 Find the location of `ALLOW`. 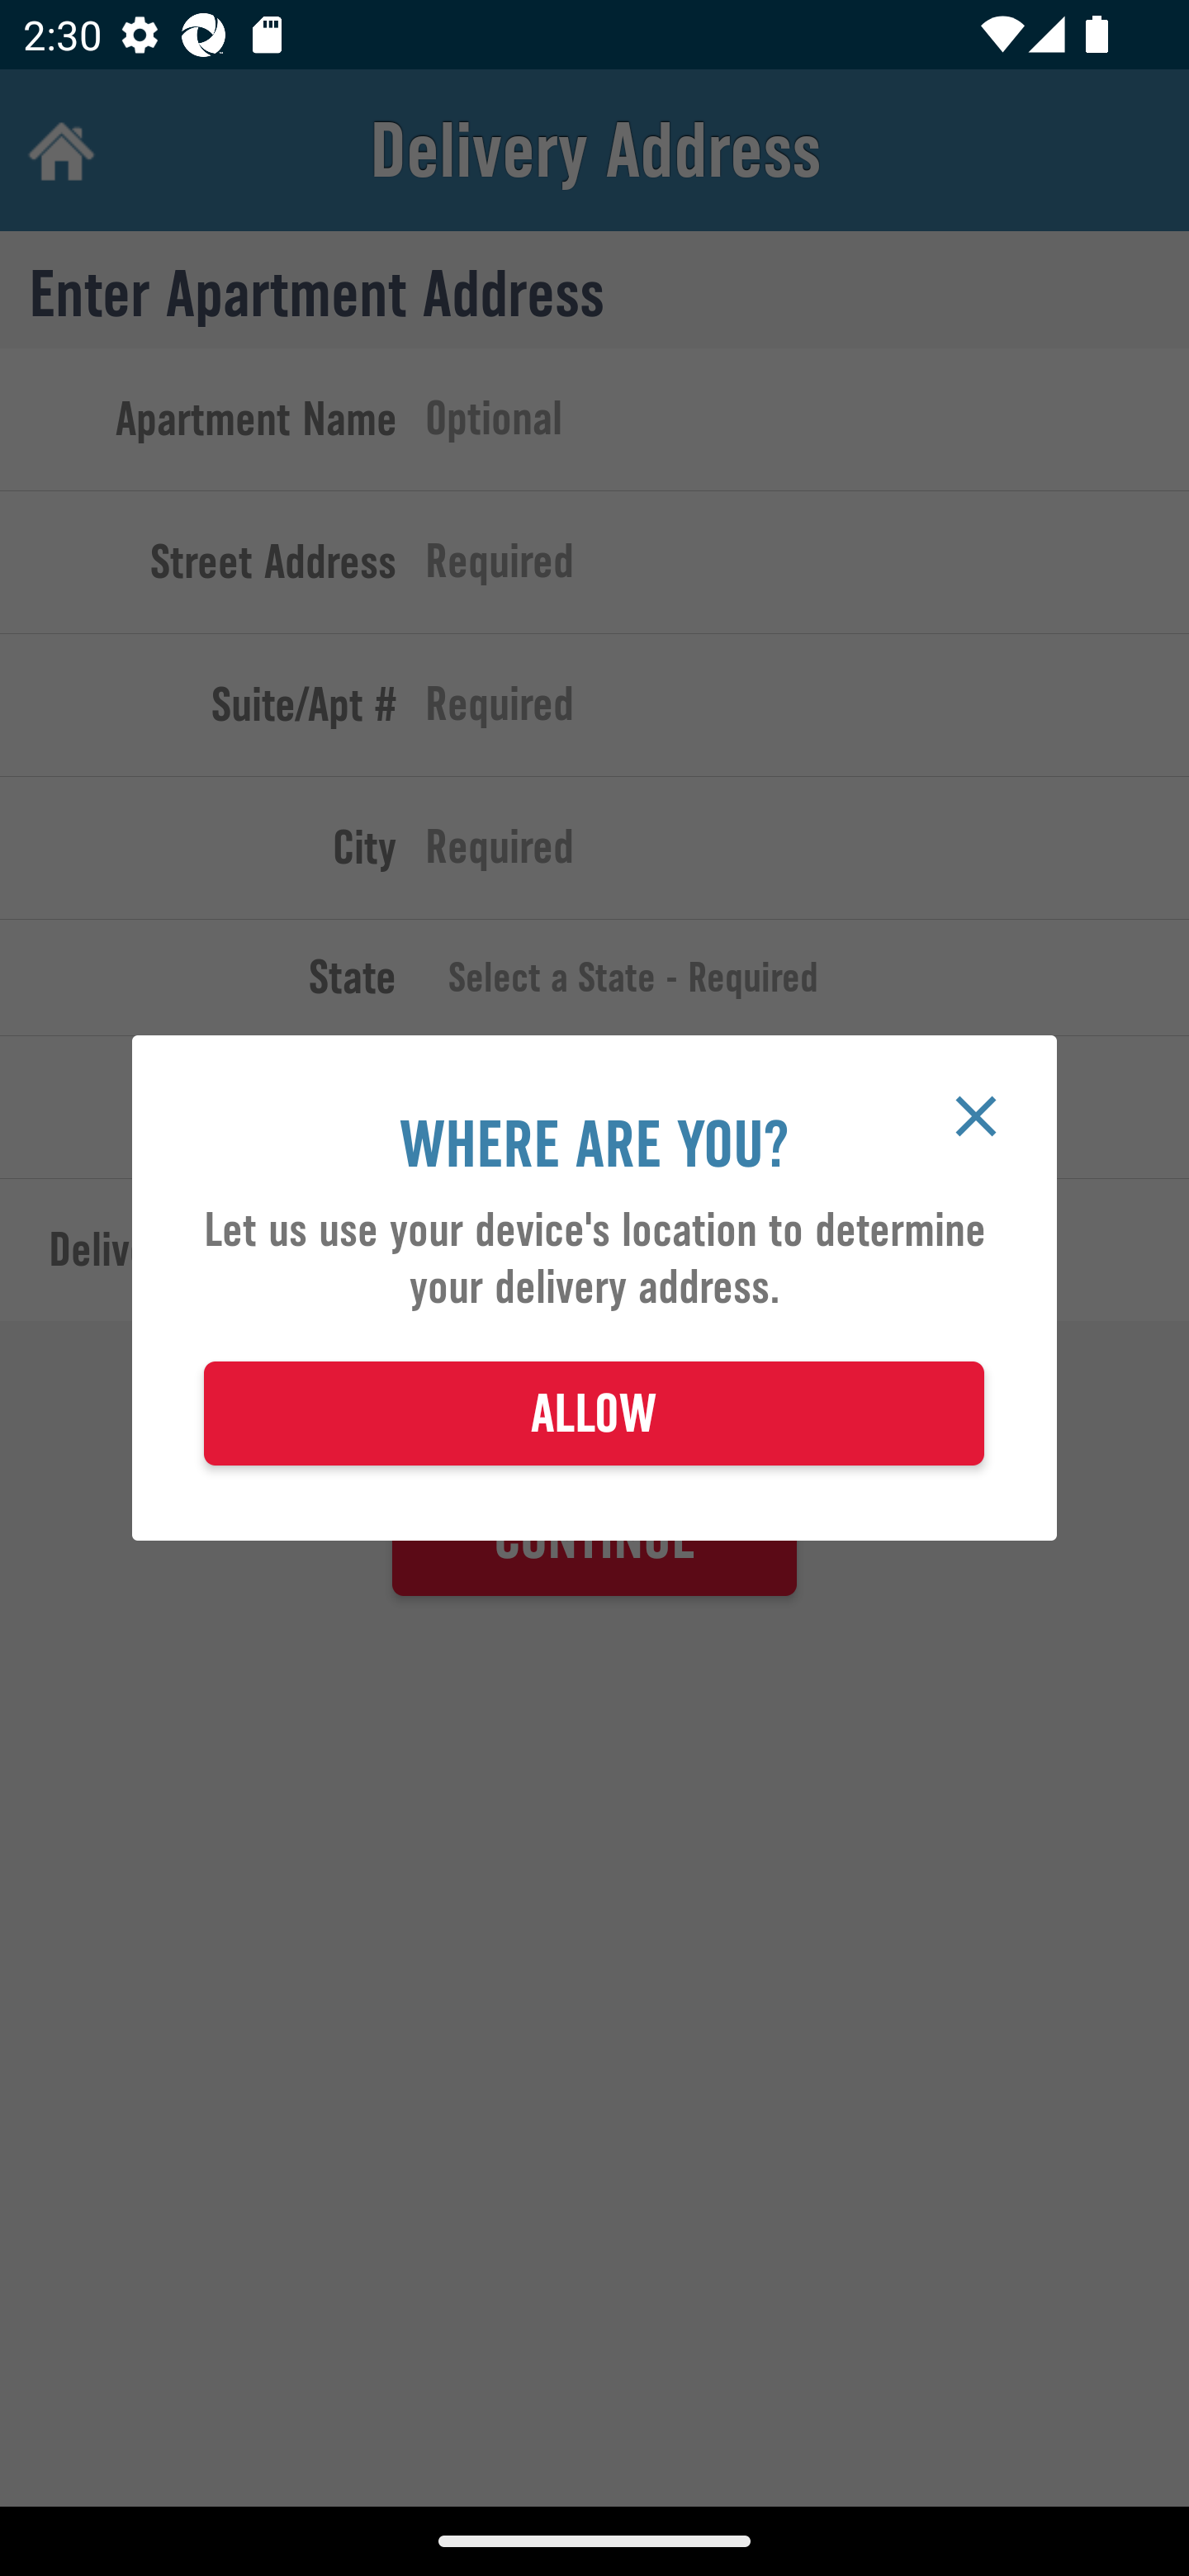

ALLOW is located at coordinates (594, 1413).